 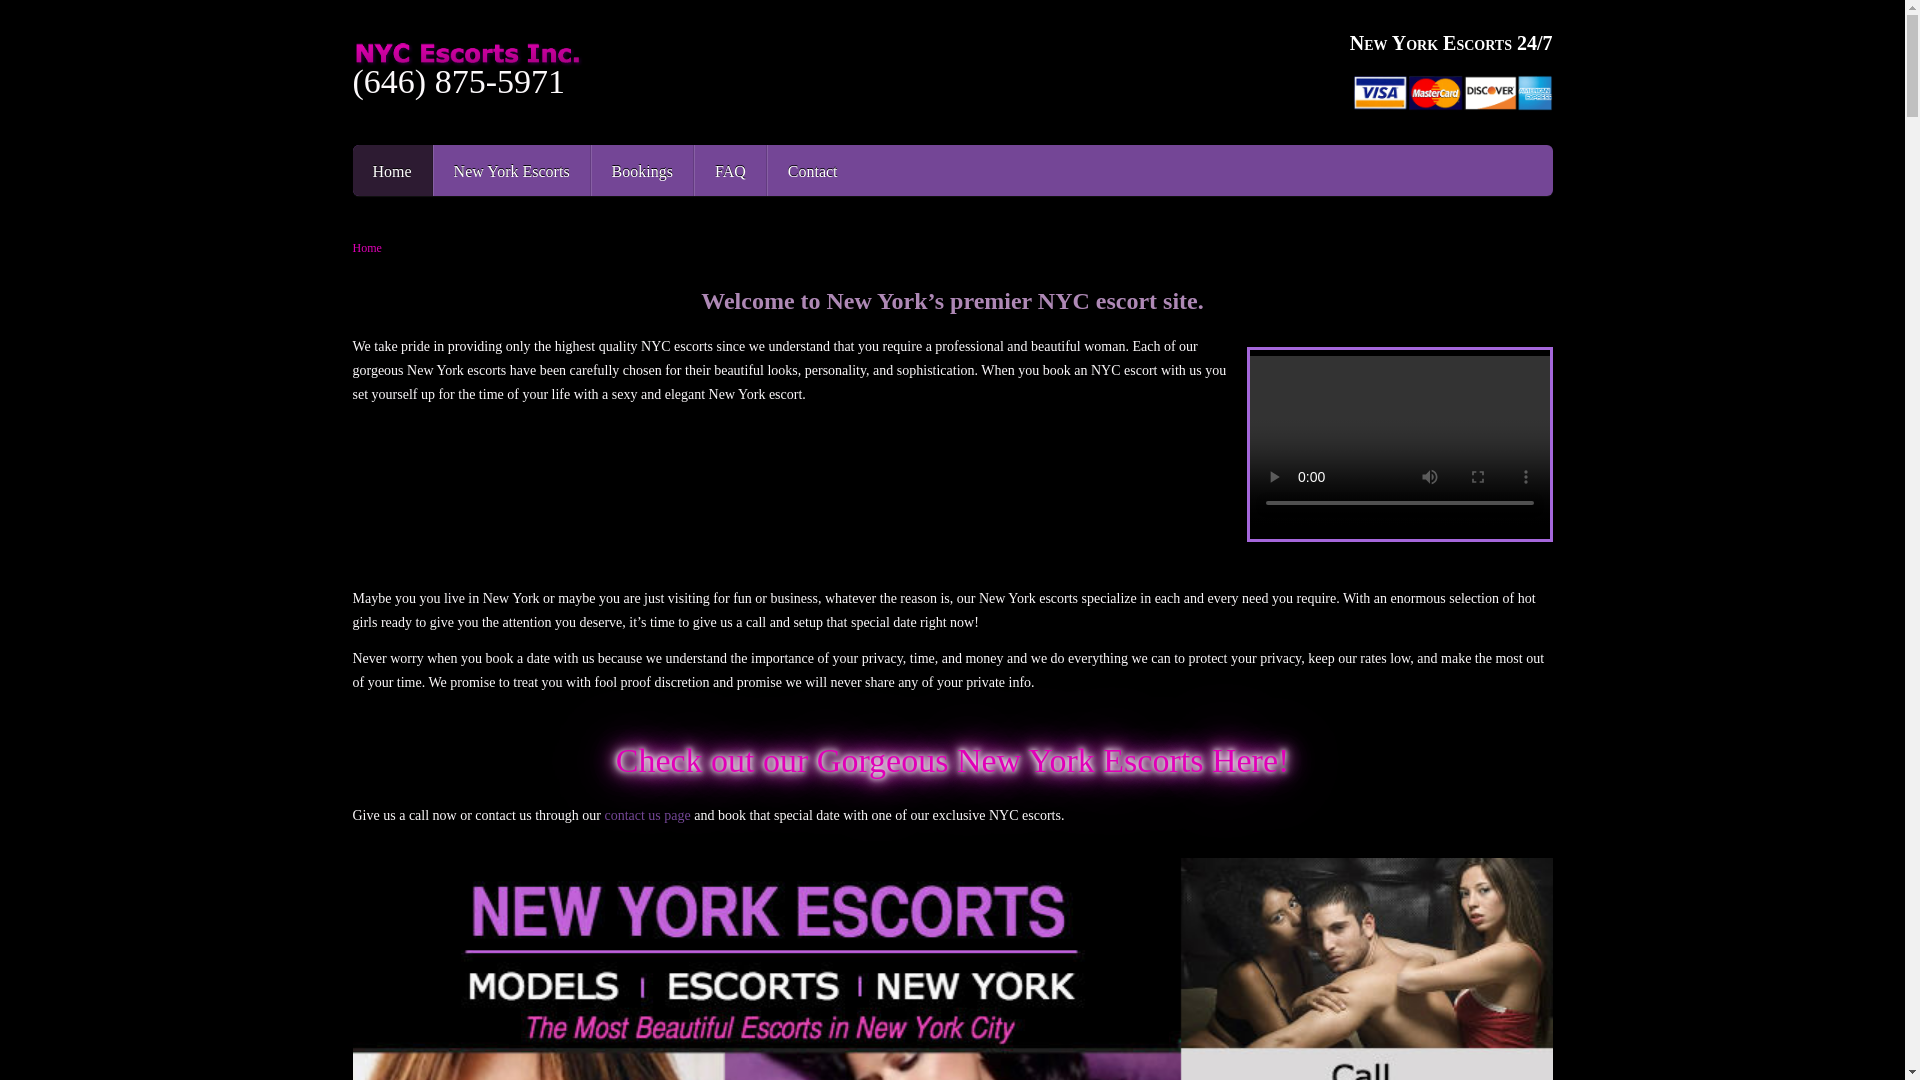 I want to click on Bookings, so click(x=642, y=170).